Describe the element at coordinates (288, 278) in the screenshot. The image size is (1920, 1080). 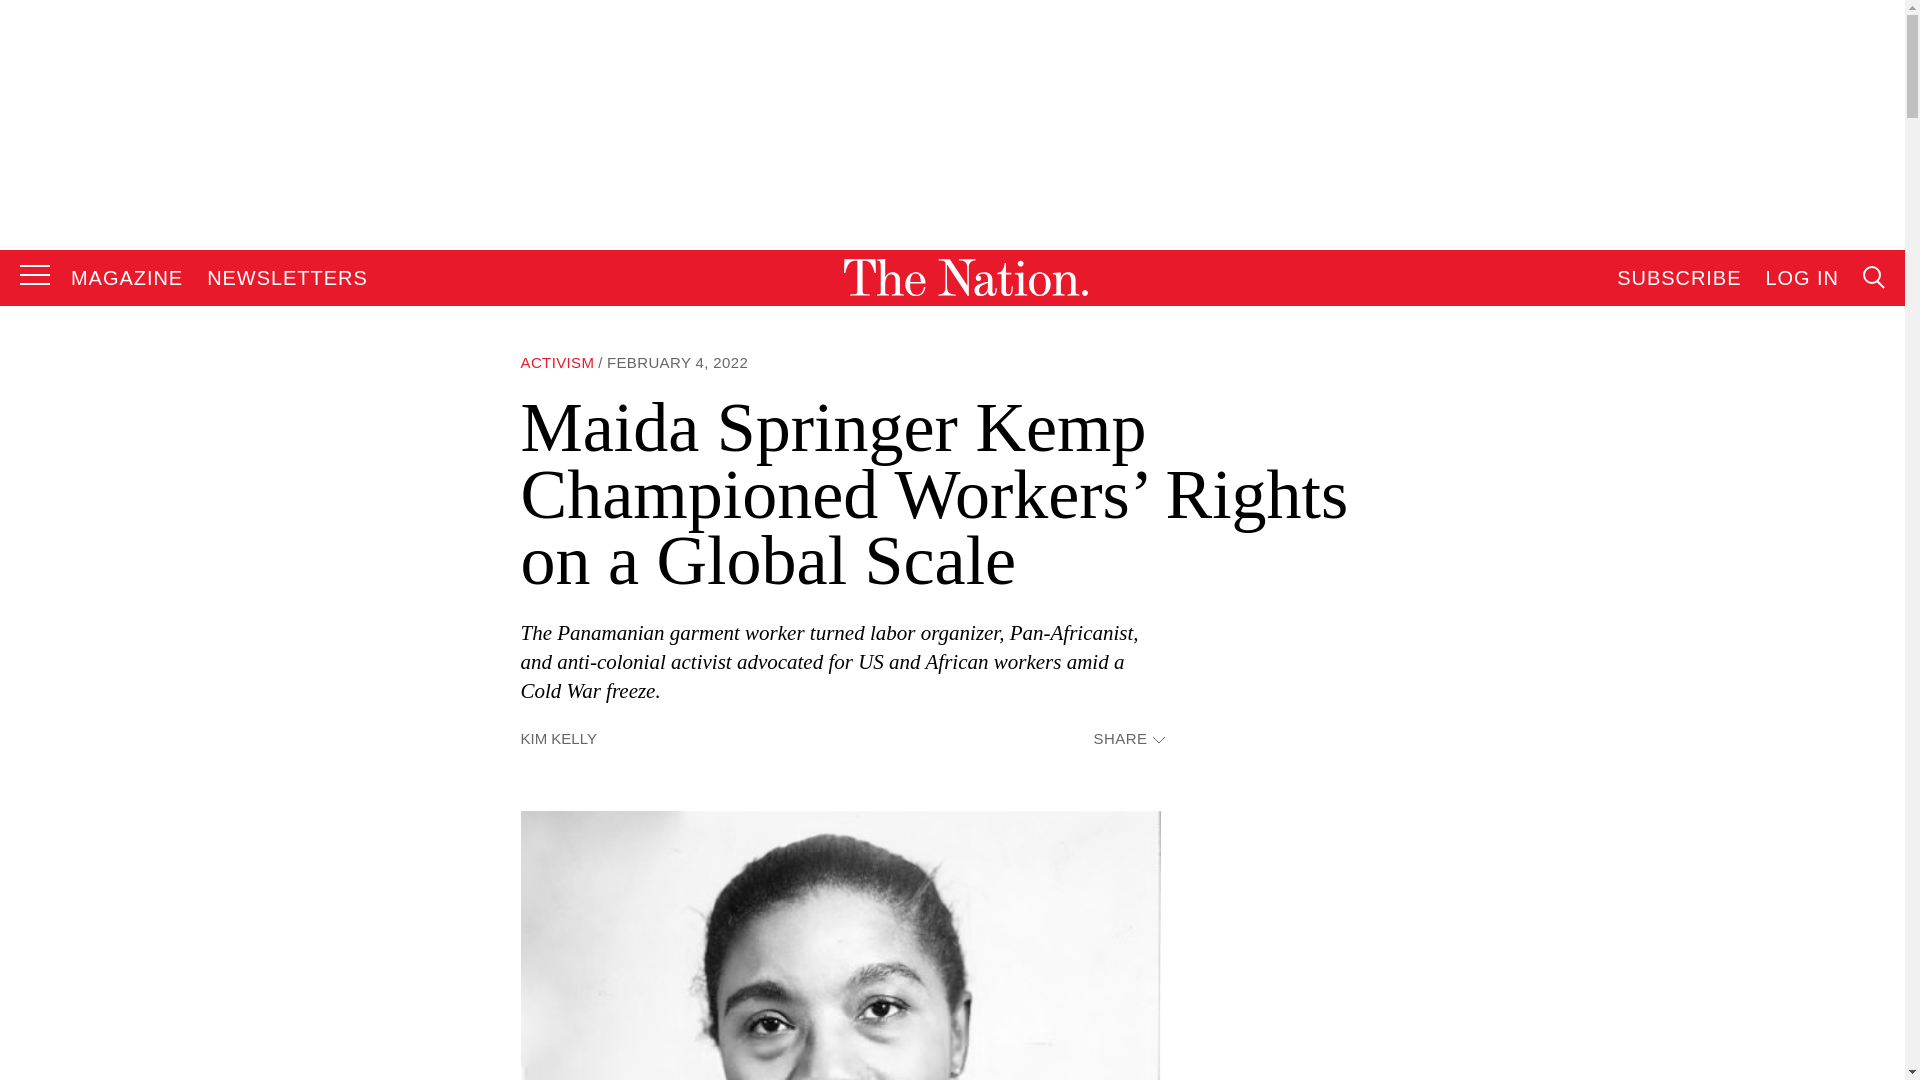
I see `NEWSLETTERS` at that location.